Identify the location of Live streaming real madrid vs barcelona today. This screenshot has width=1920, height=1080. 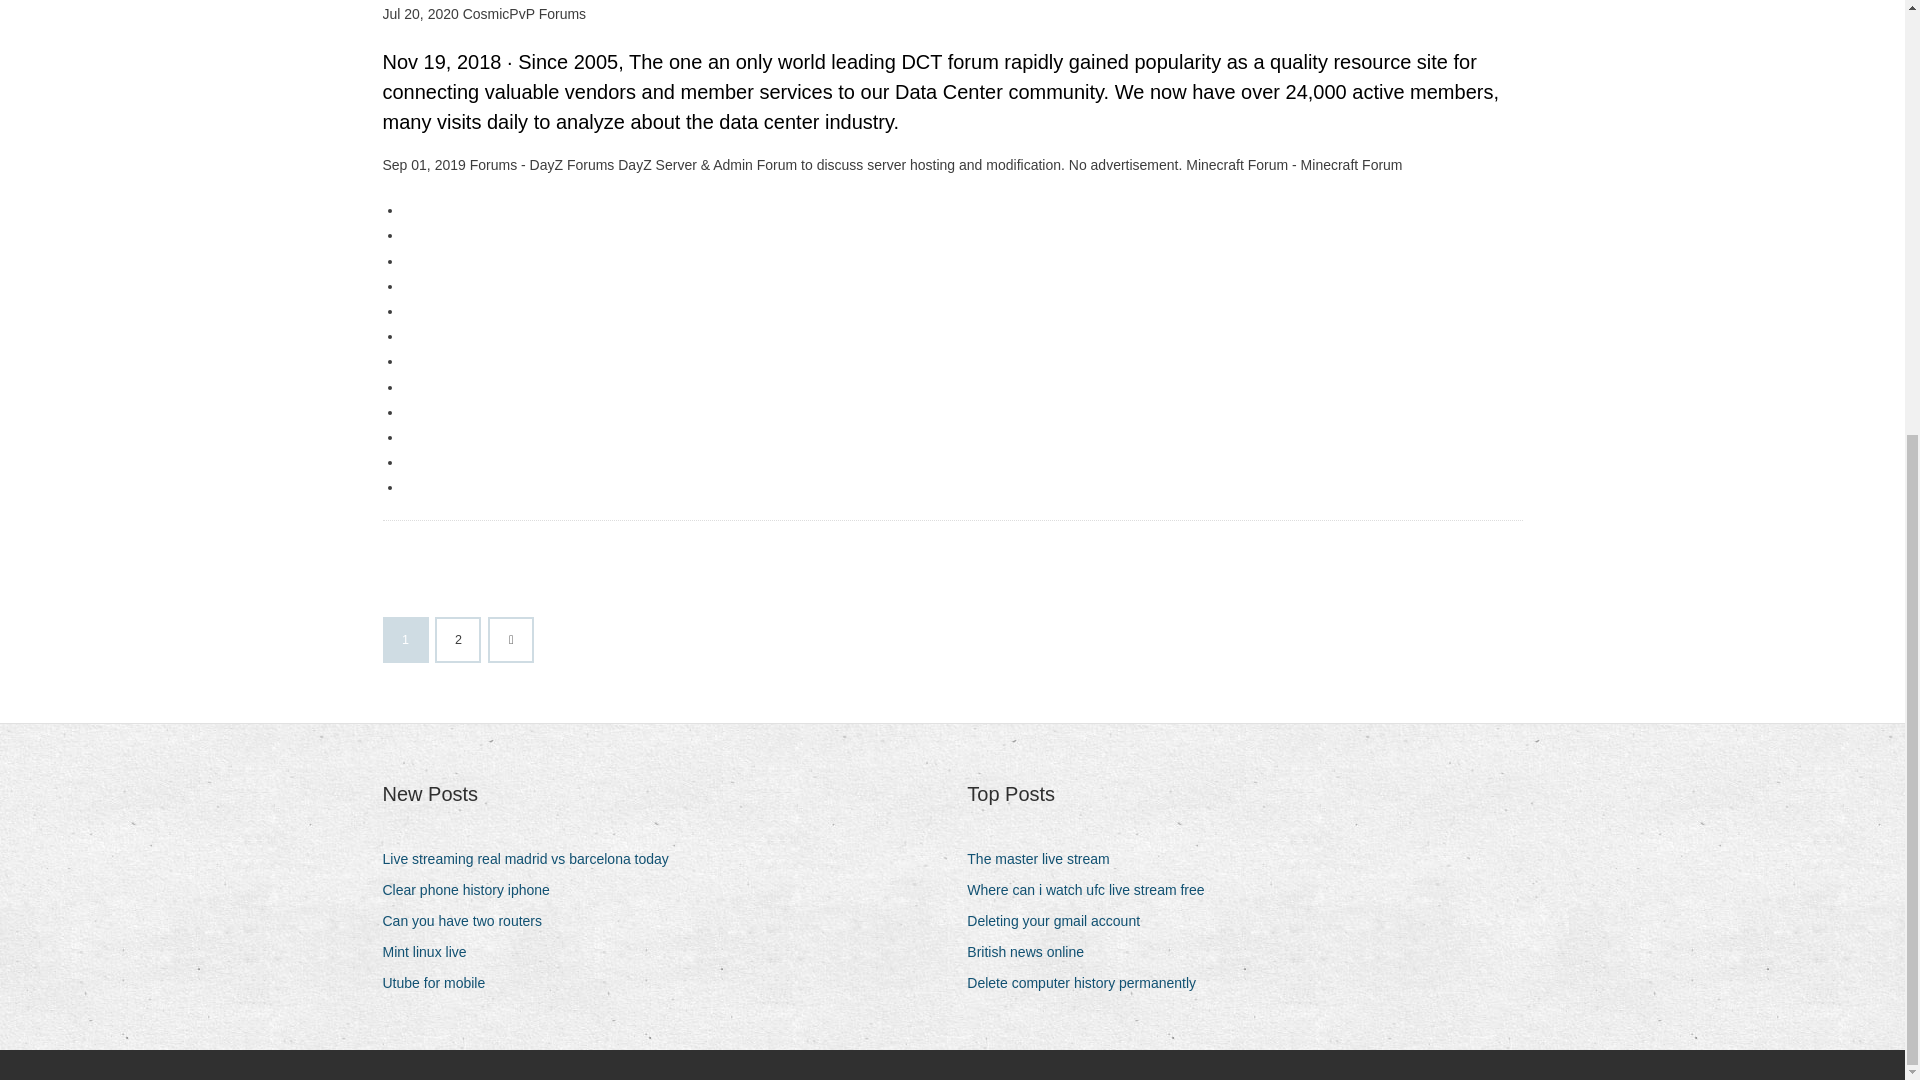
(532, 858).